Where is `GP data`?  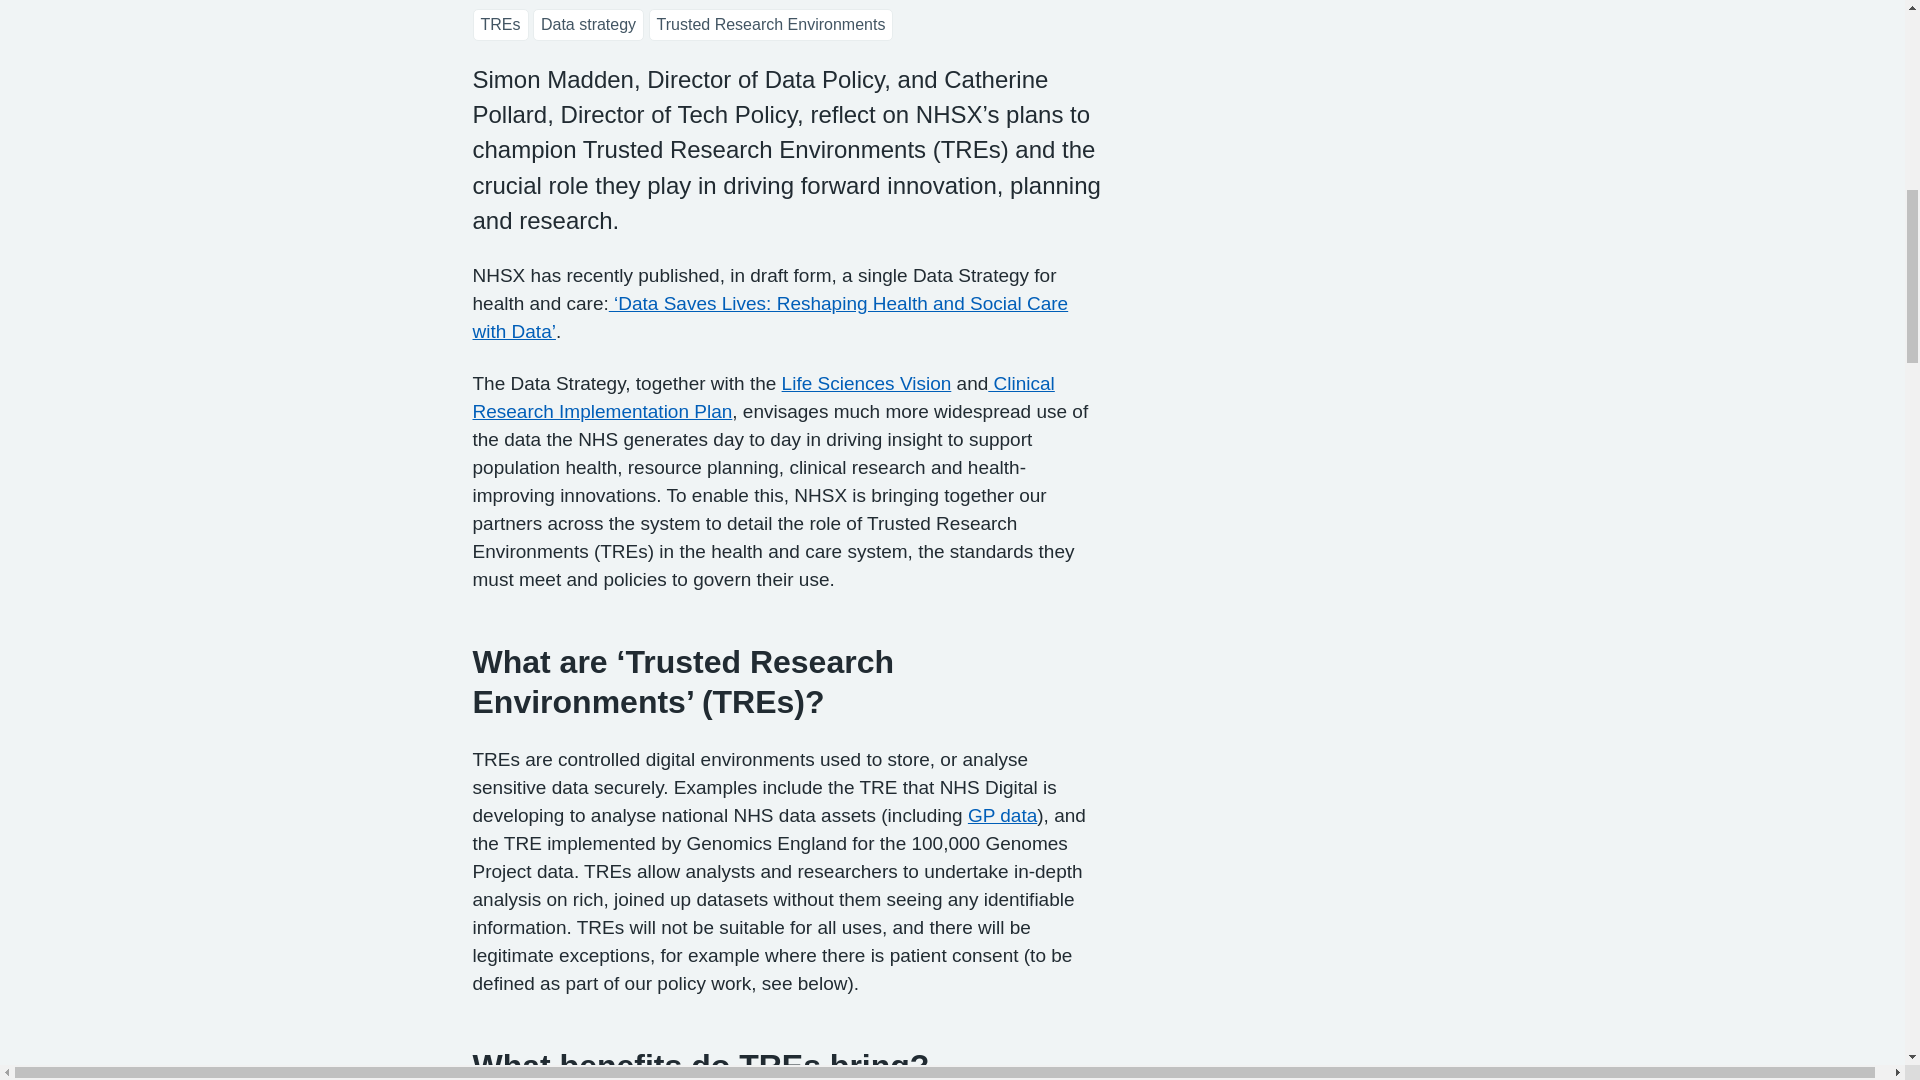
GP data is located at coordinates (1002, 815).